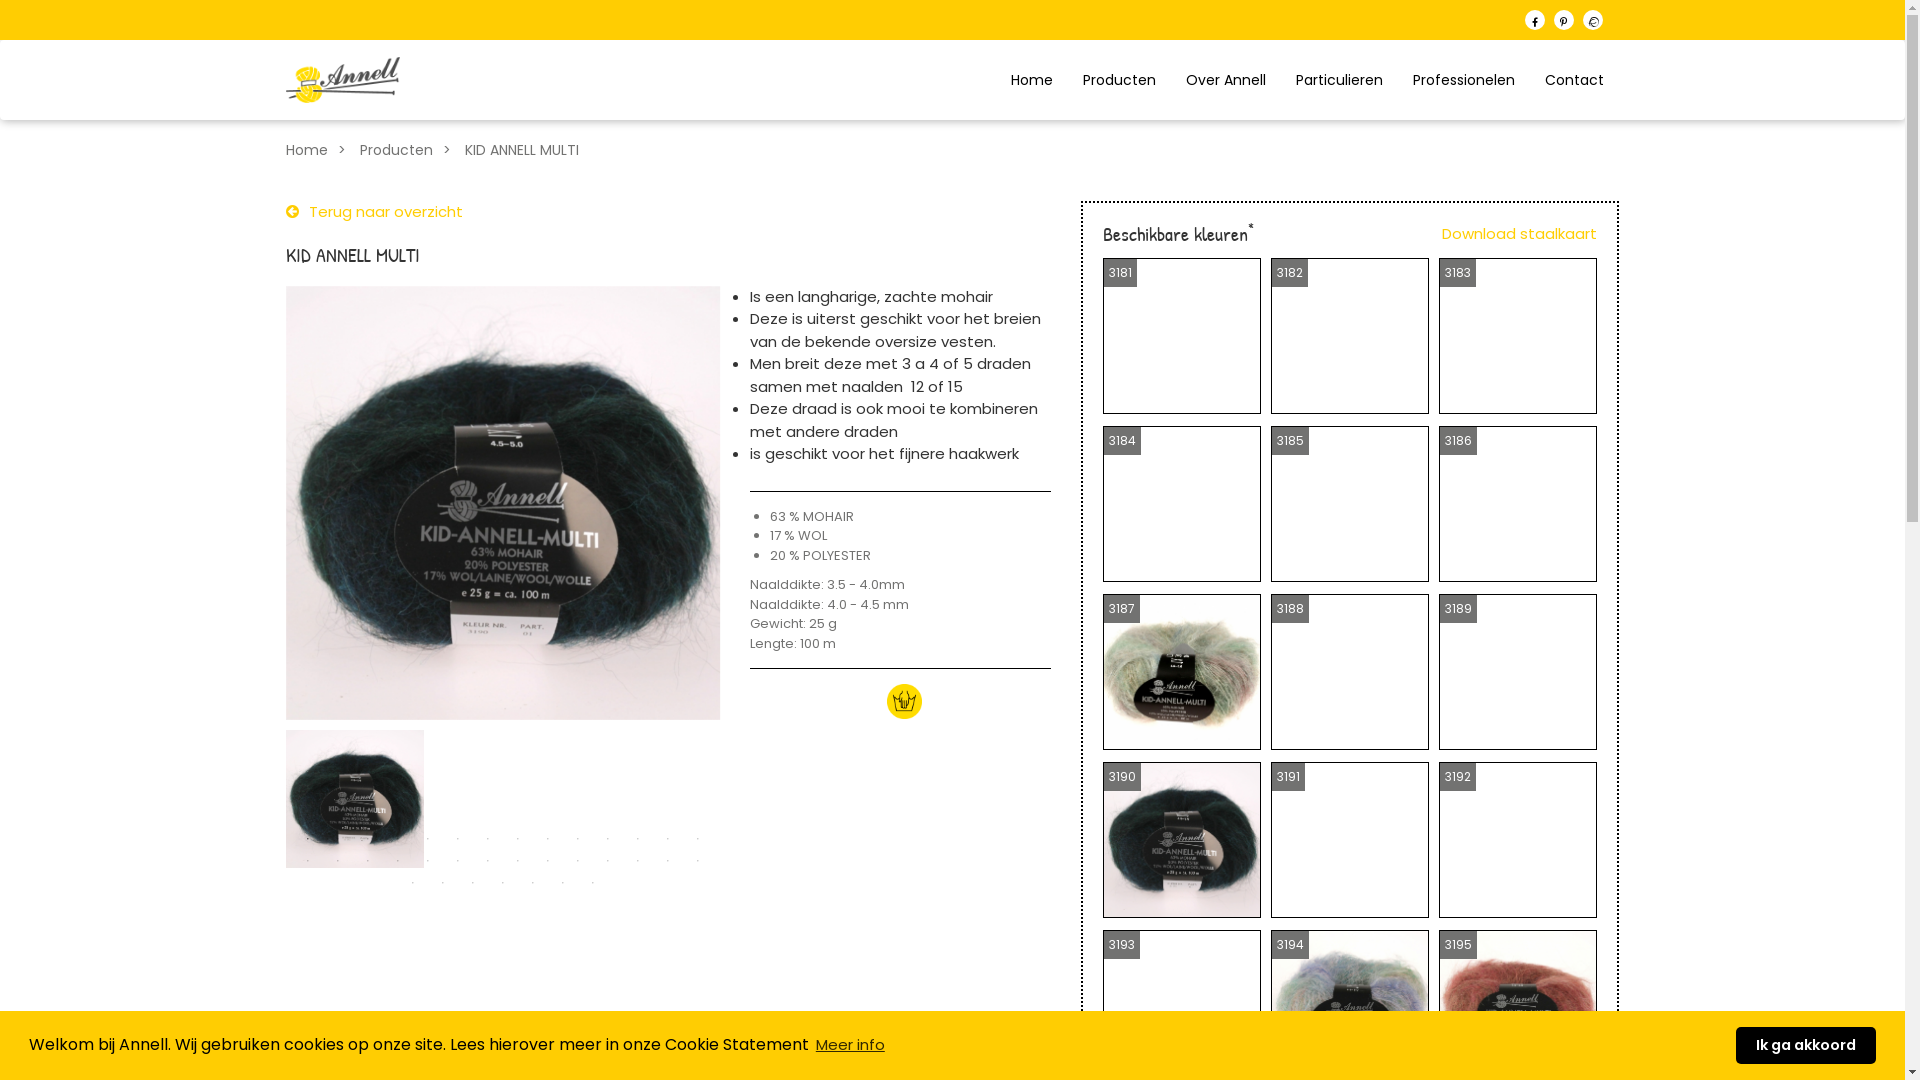  Describe the element at coordinates (368, 838) in the screenshot. I see `3` at that location.